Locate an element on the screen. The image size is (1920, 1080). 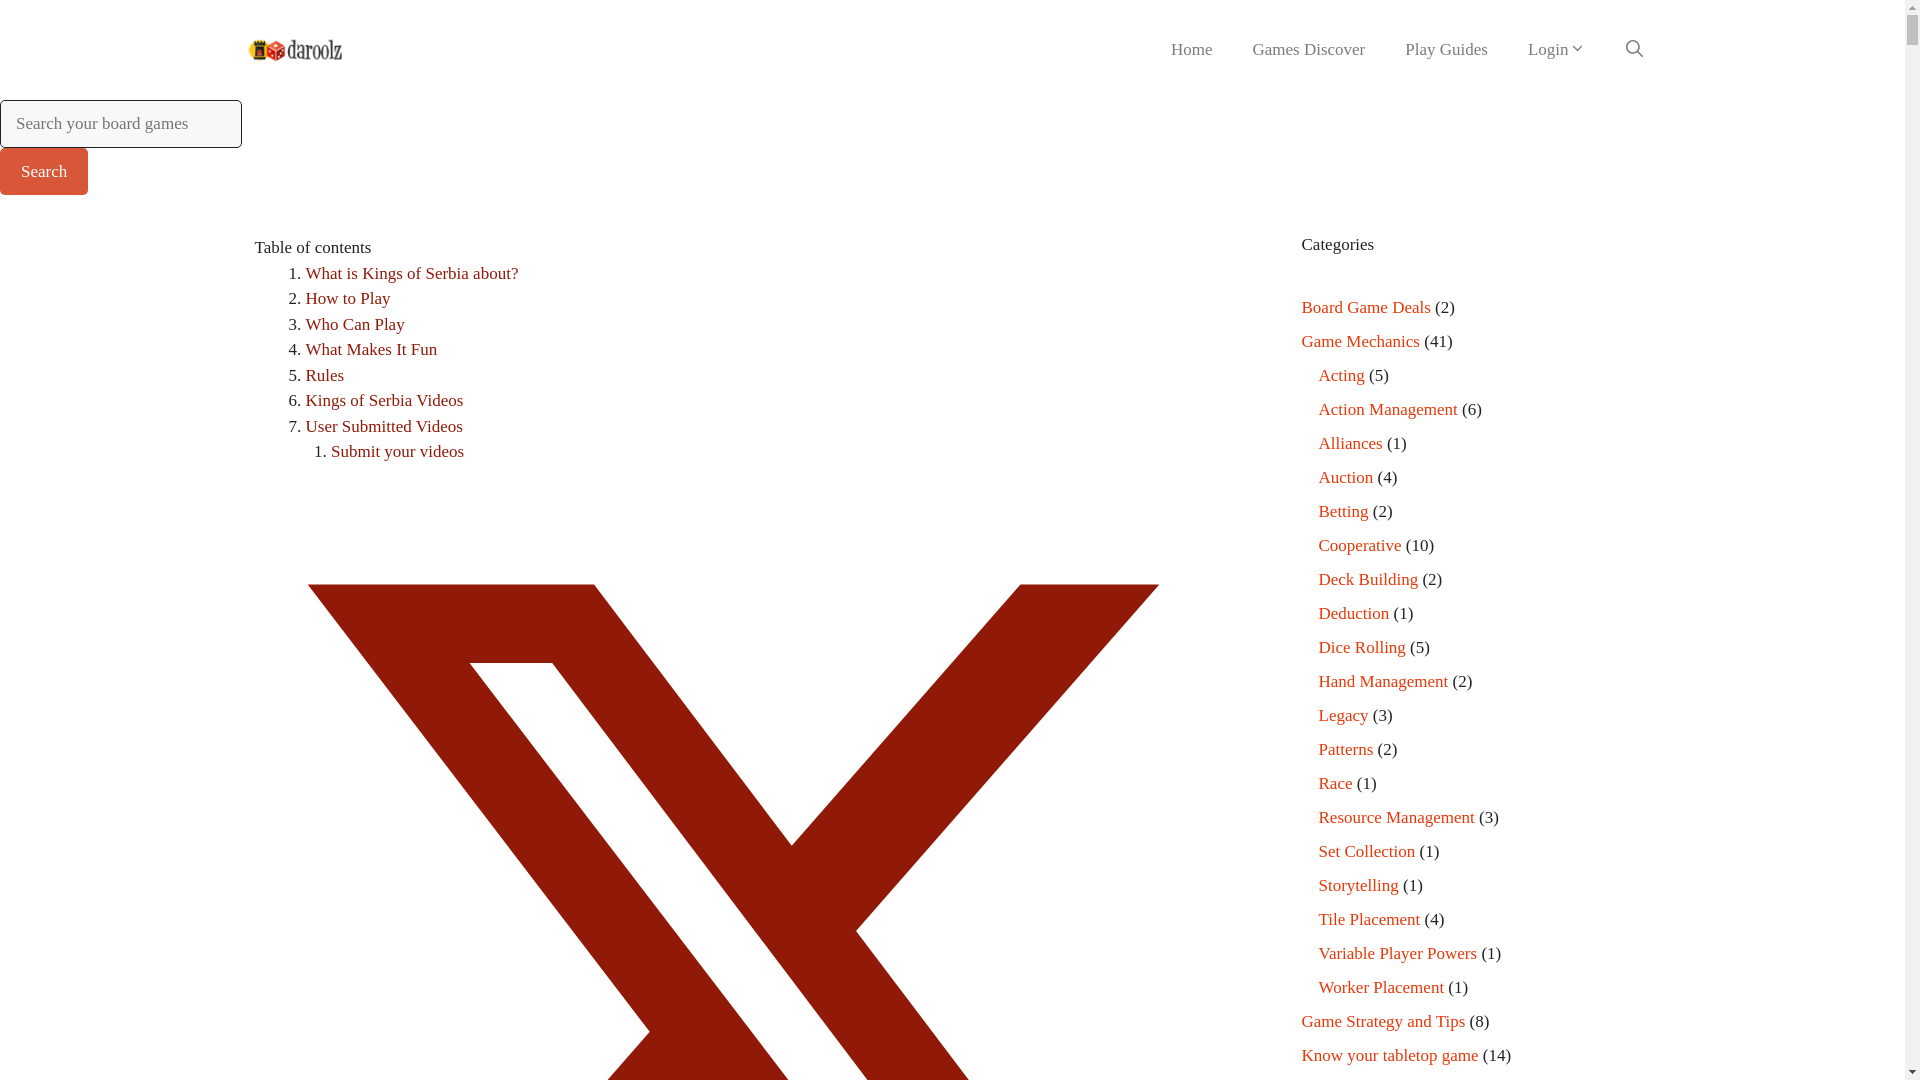
Kings of Serbia Videos is located at coordinates (384, 400).